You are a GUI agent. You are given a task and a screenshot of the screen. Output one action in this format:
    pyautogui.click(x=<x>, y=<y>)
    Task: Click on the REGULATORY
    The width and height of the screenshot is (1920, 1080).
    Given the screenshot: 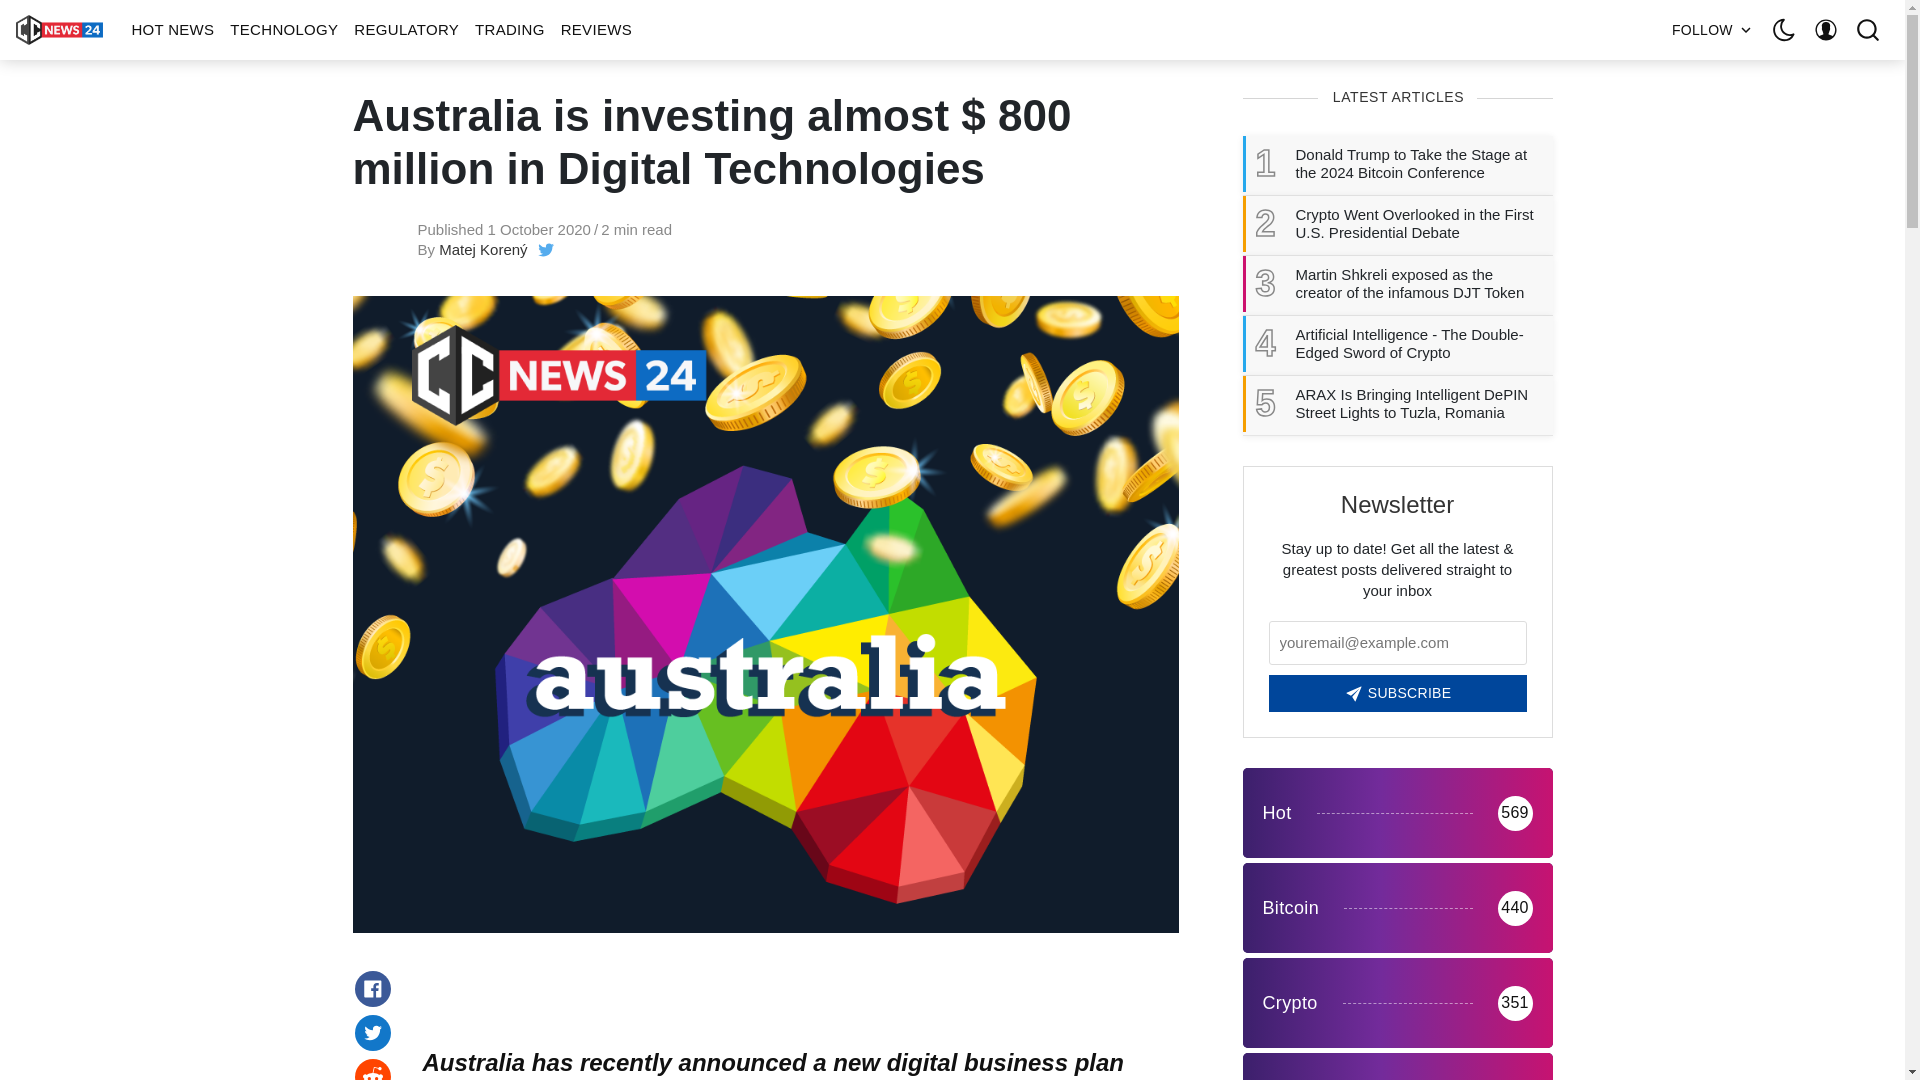 What is the action you would take?
    pyautogui.click(x=406, y=30)
    